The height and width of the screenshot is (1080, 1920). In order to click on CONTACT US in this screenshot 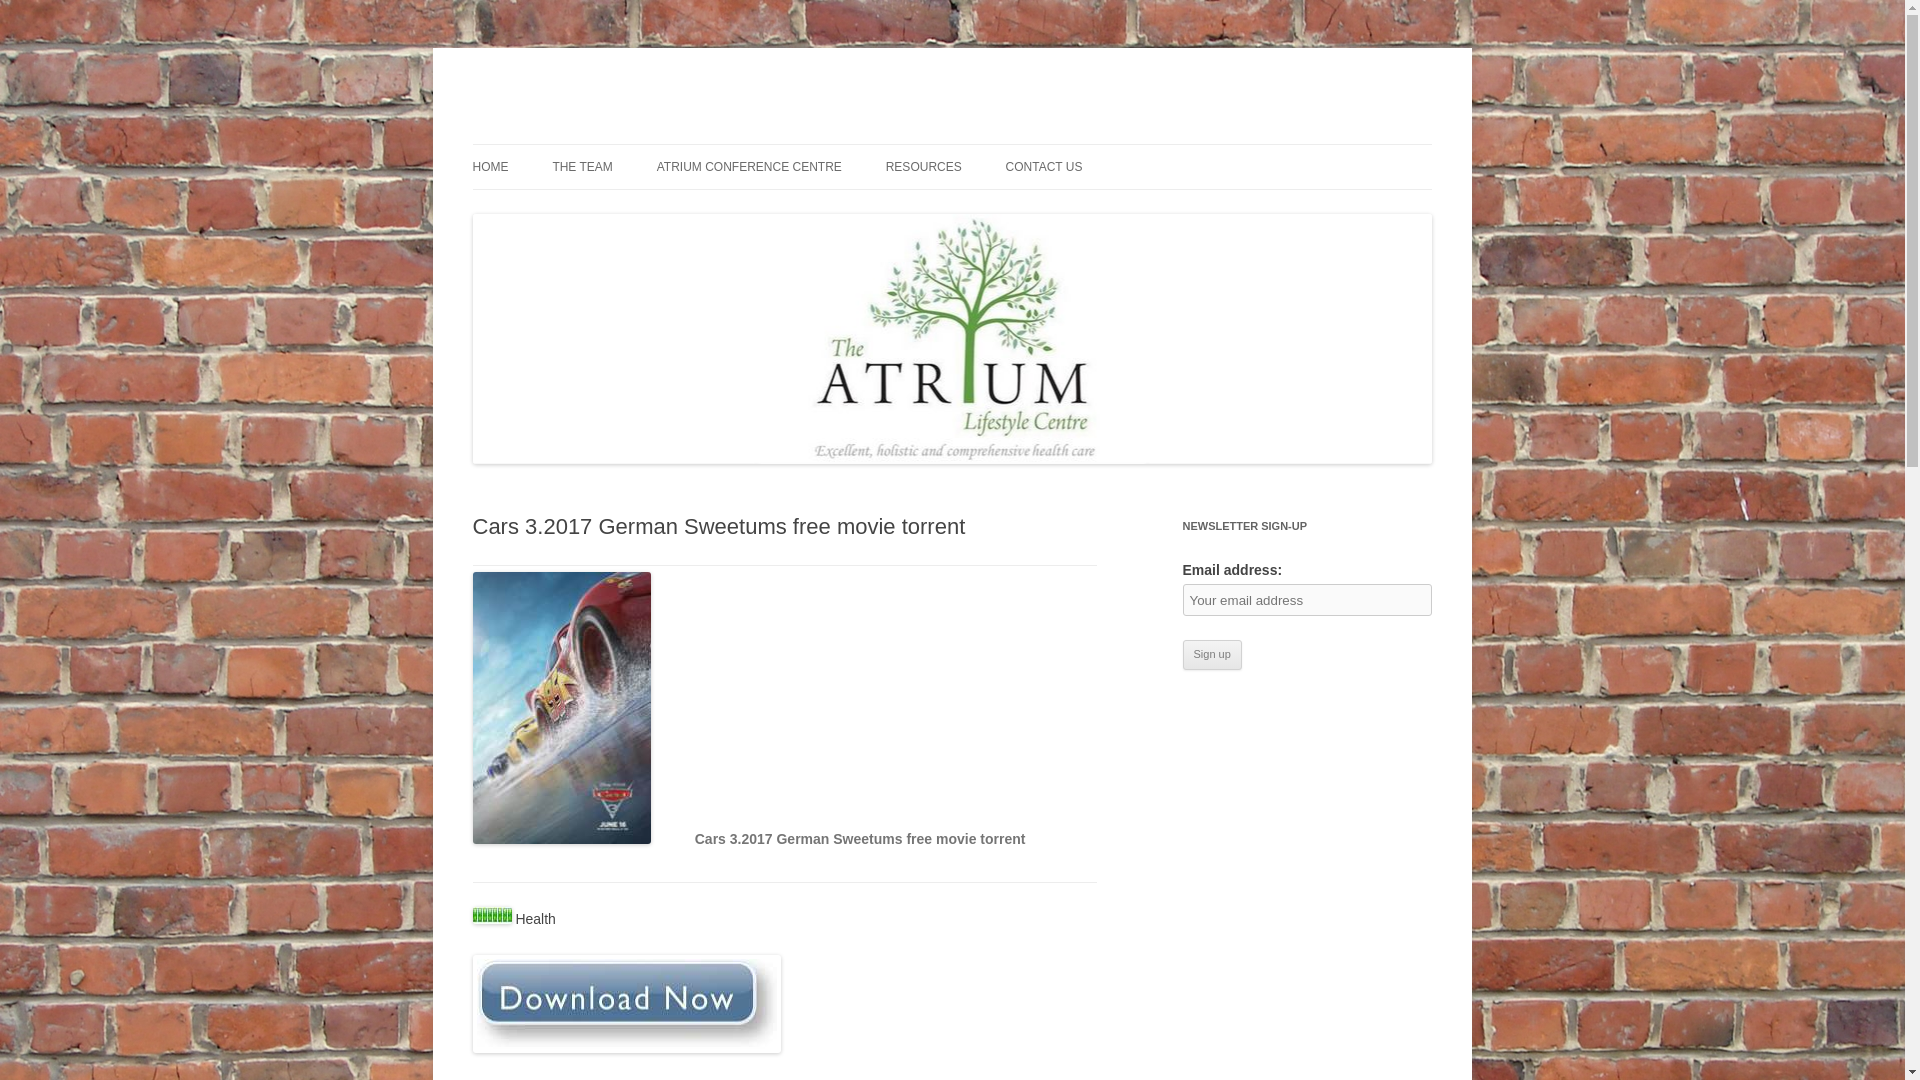, I will do `click(1044, 166)`.